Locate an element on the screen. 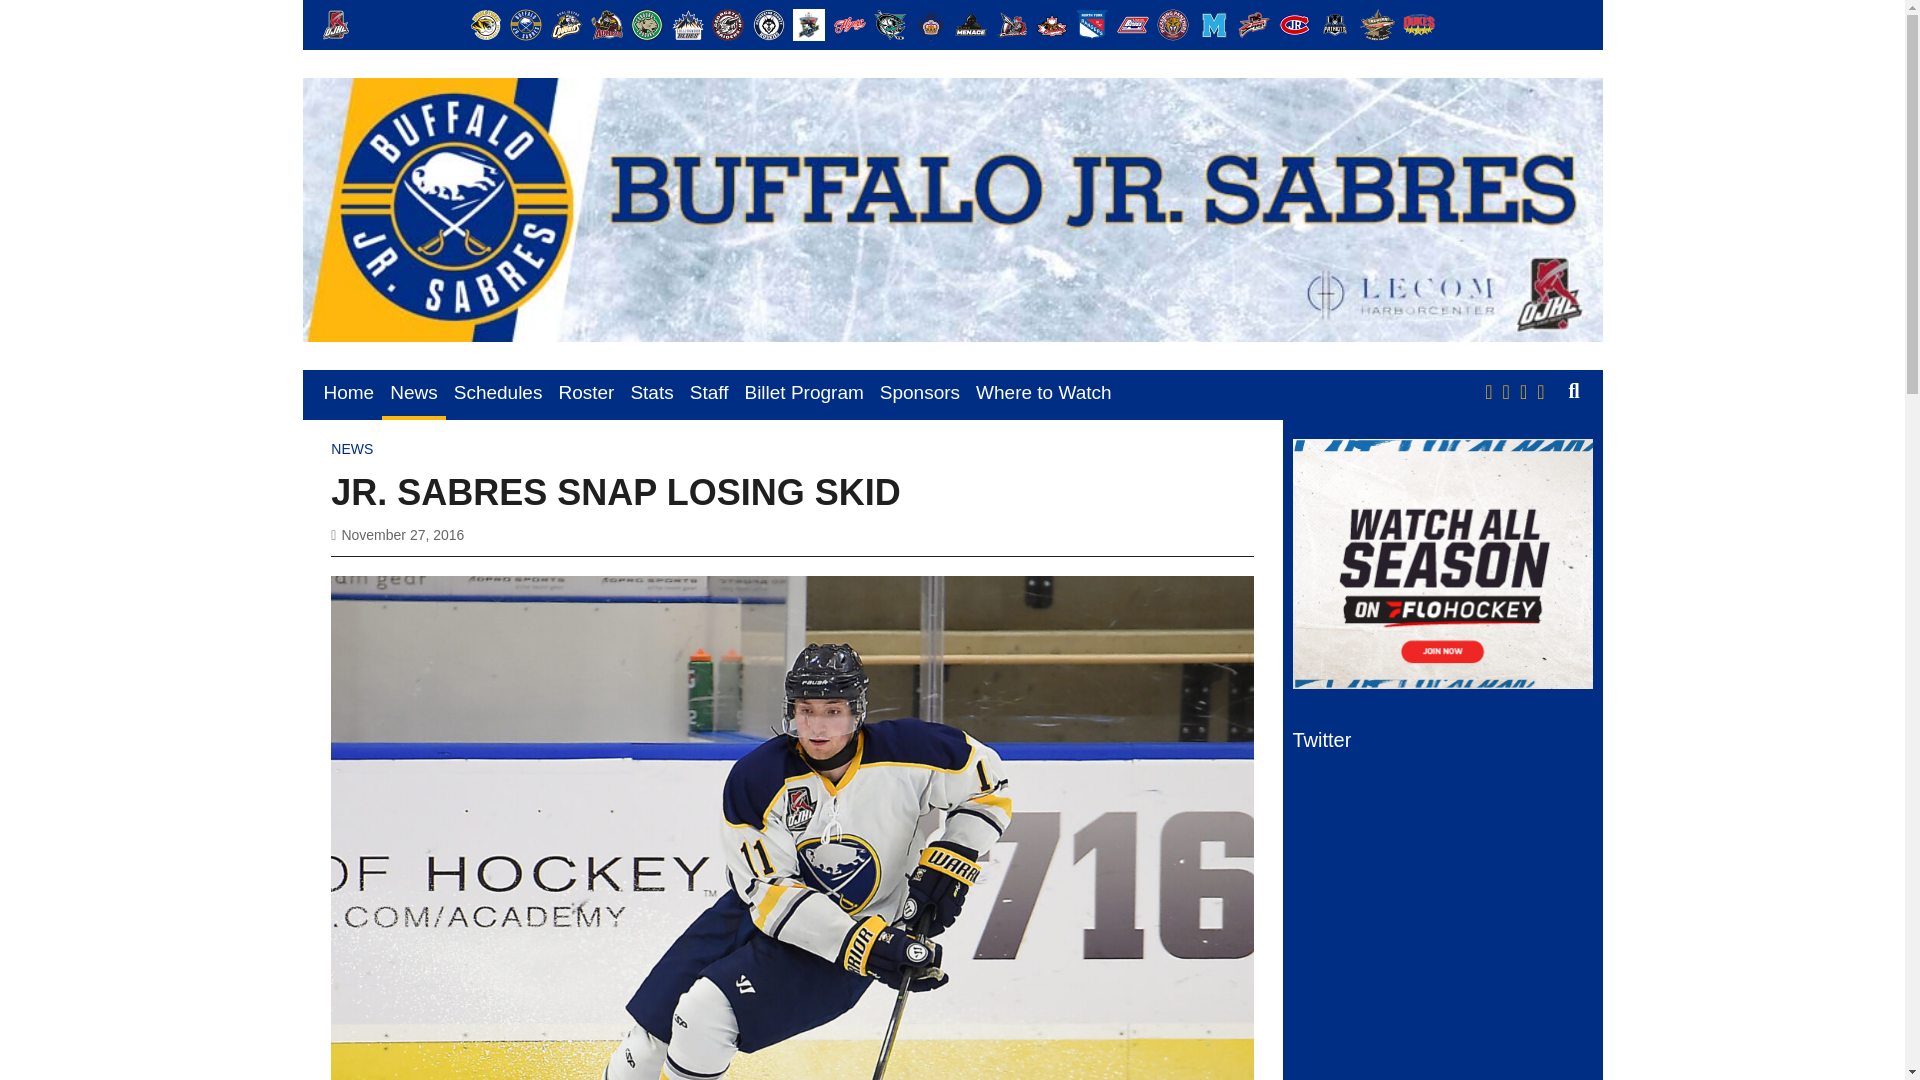 This screenshot has width=1920, height=1080. OJHL is located at coordinates (336, 24).